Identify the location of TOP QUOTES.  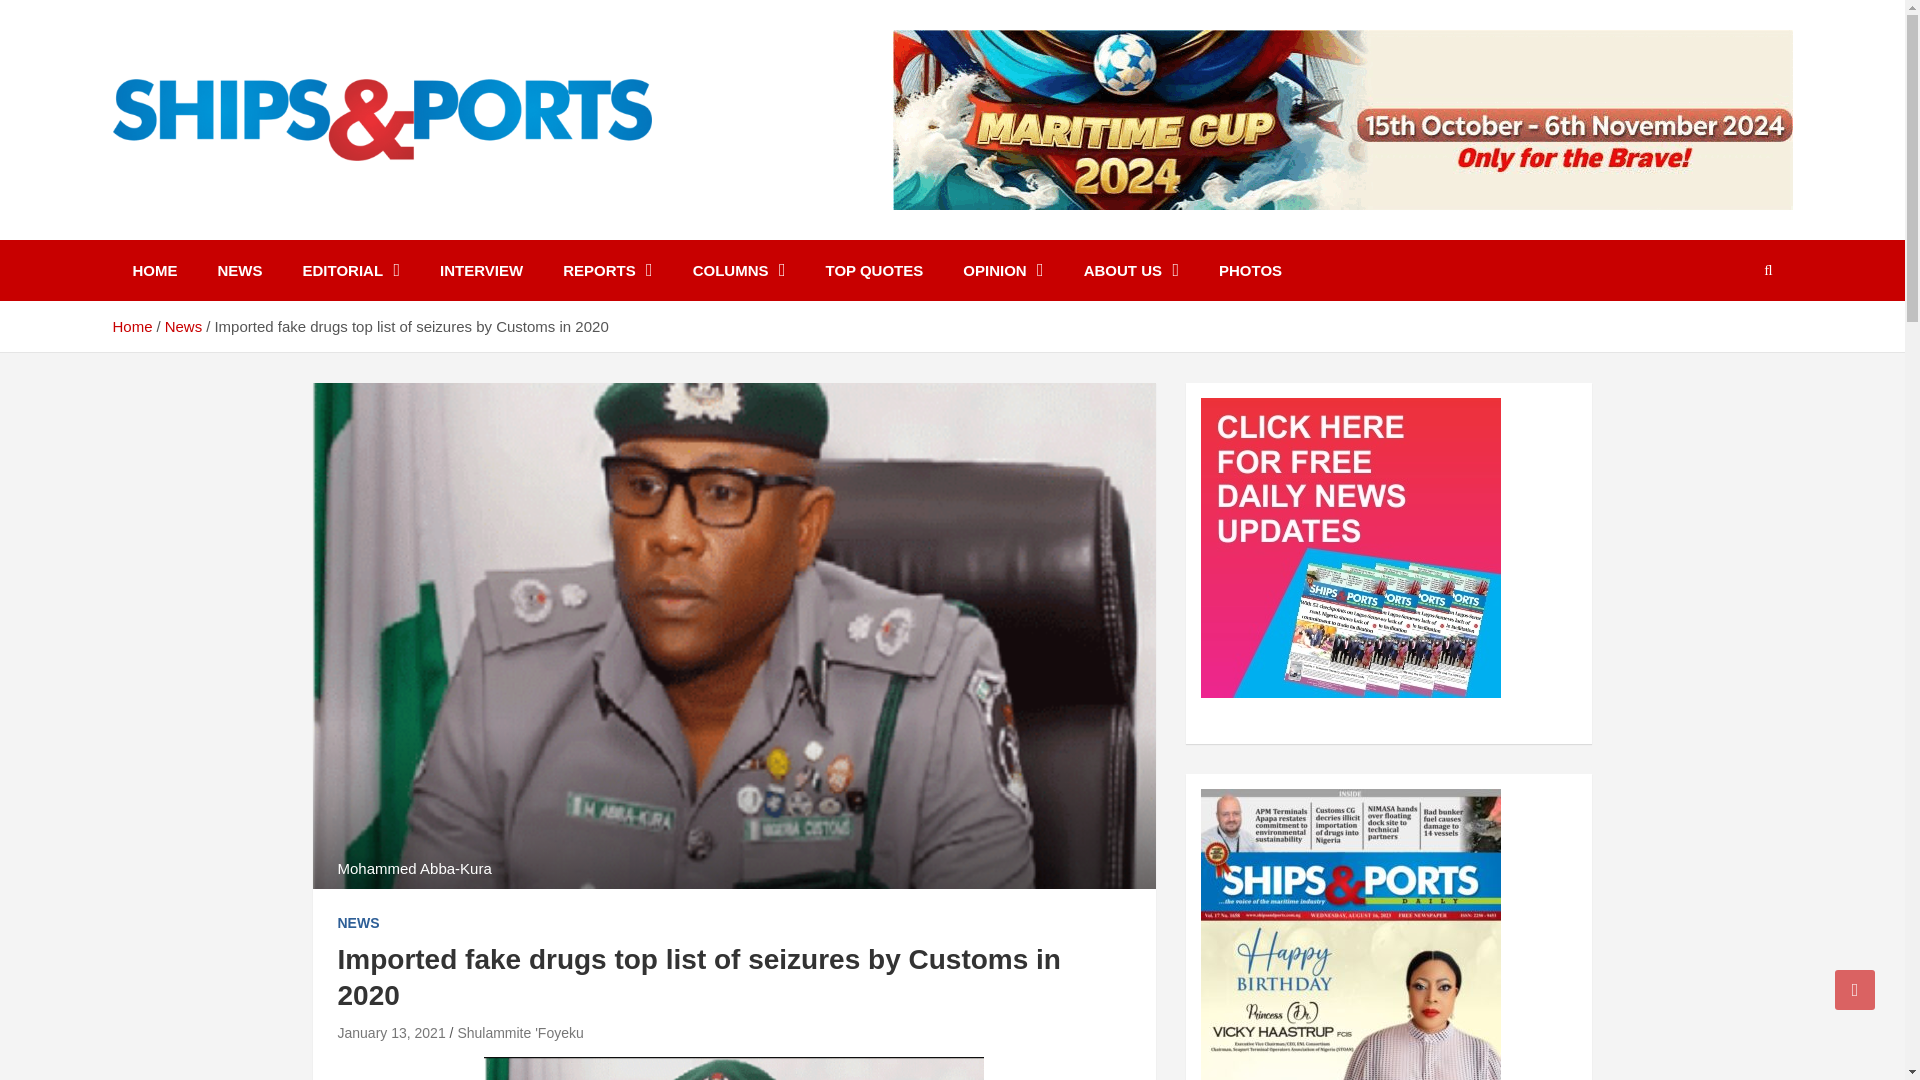
(873, 270).